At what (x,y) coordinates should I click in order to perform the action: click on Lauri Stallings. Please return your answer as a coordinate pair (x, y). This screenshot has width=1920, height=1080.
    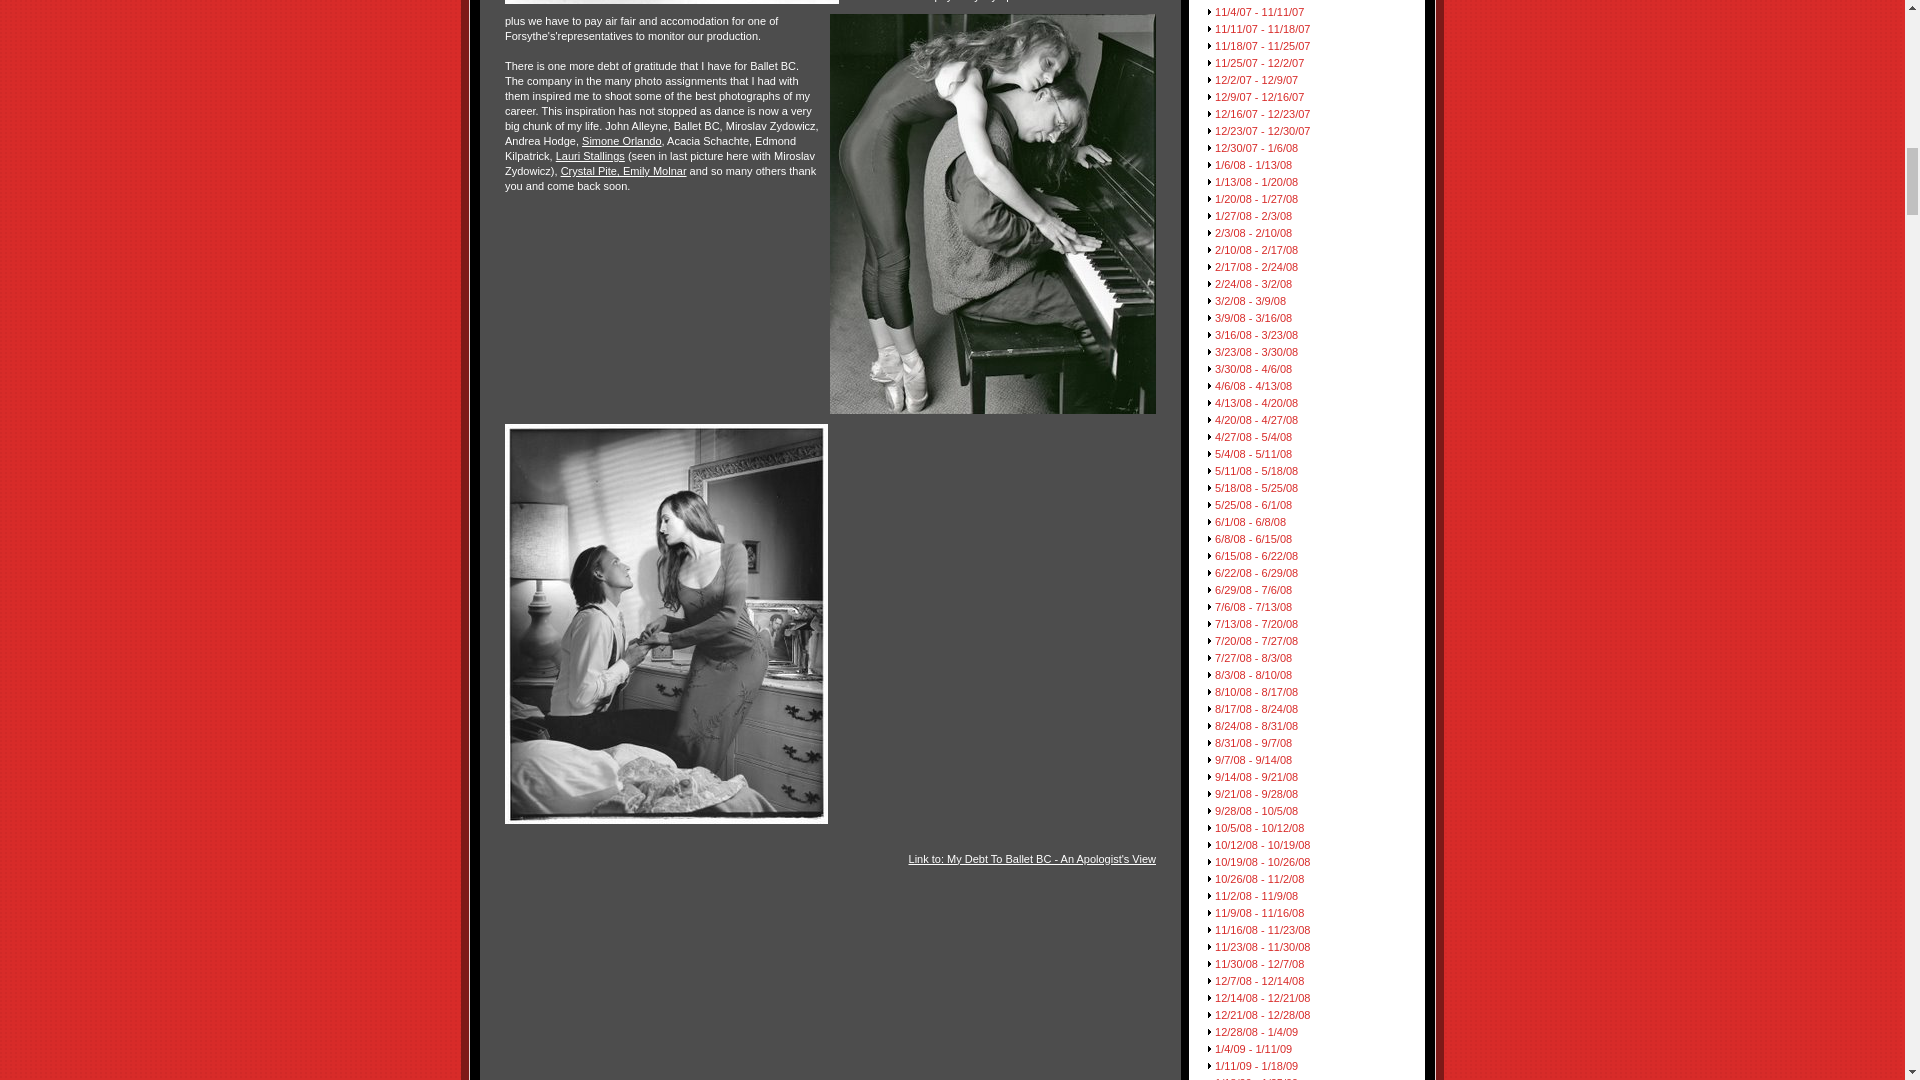
    Looking at the image, I should click on (590, 156).